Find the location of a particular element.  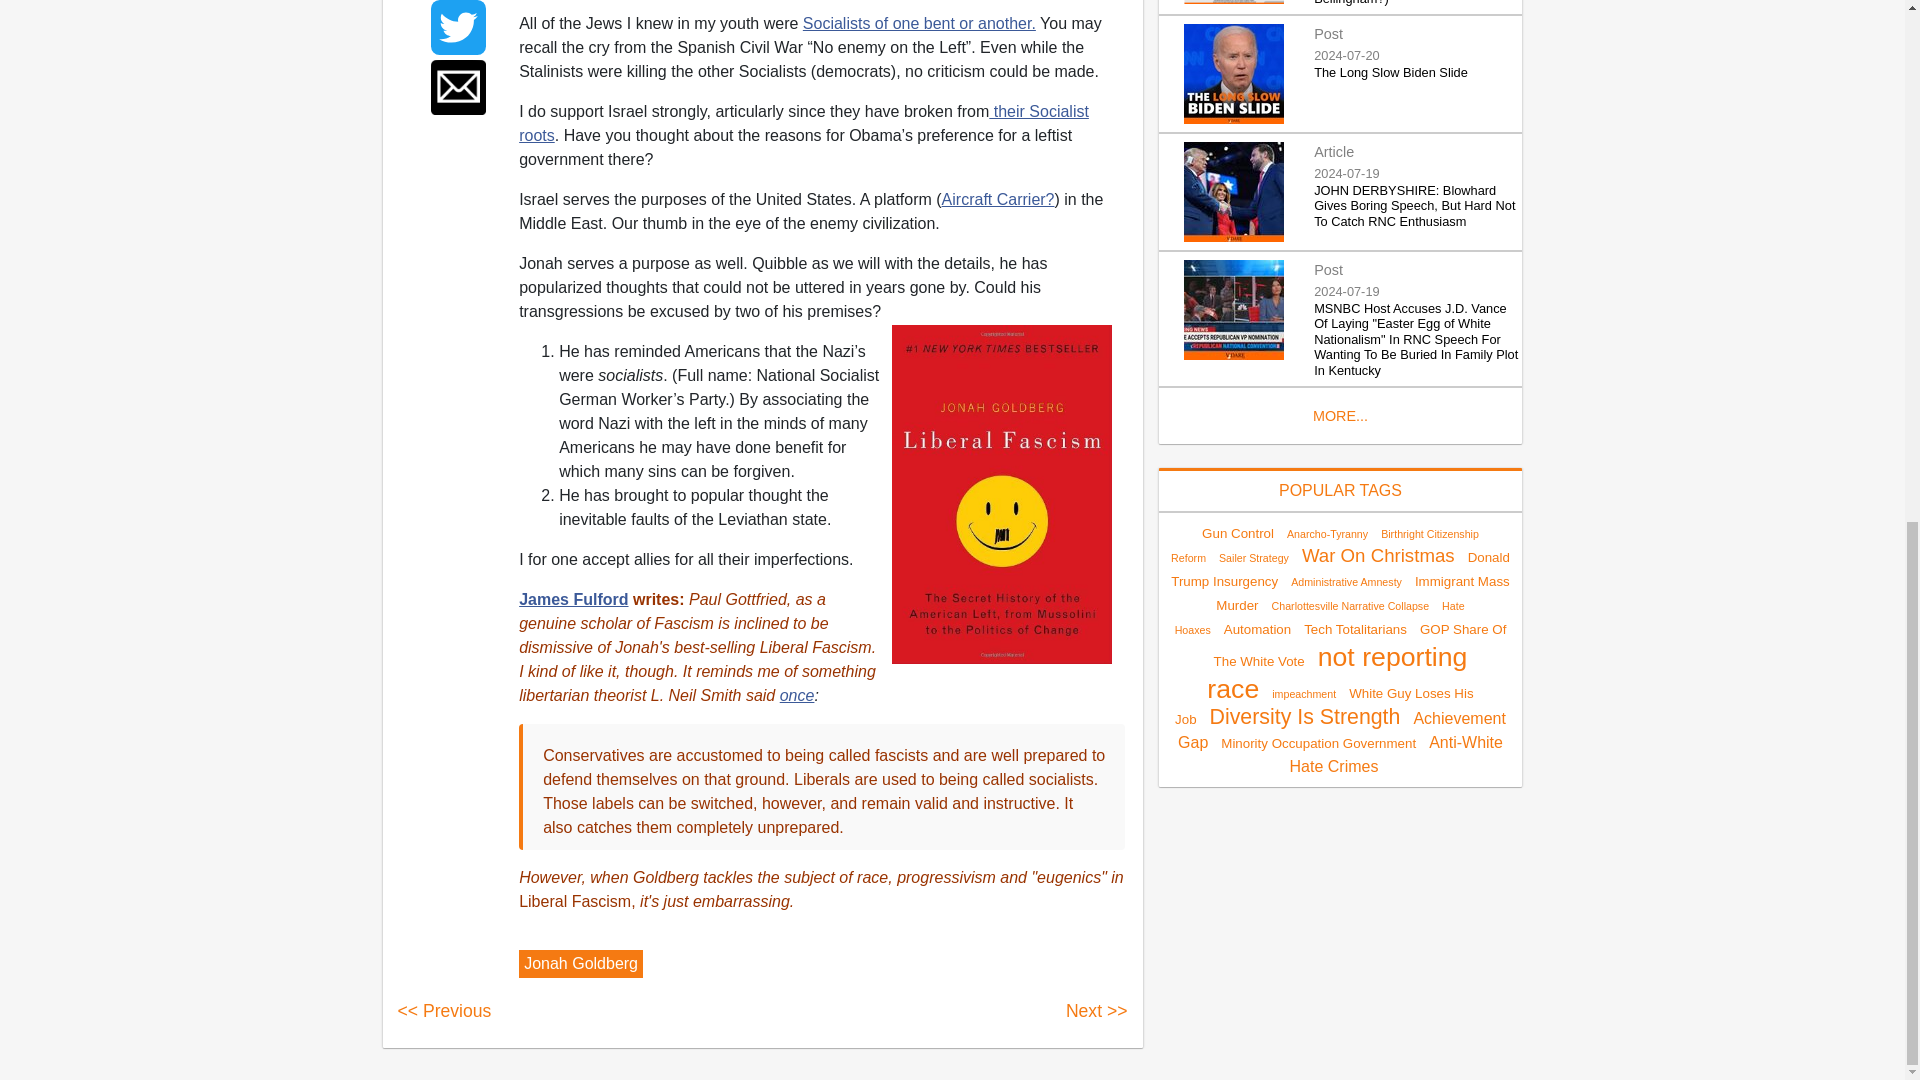

Share to Email is located at coordinates (458, 87).